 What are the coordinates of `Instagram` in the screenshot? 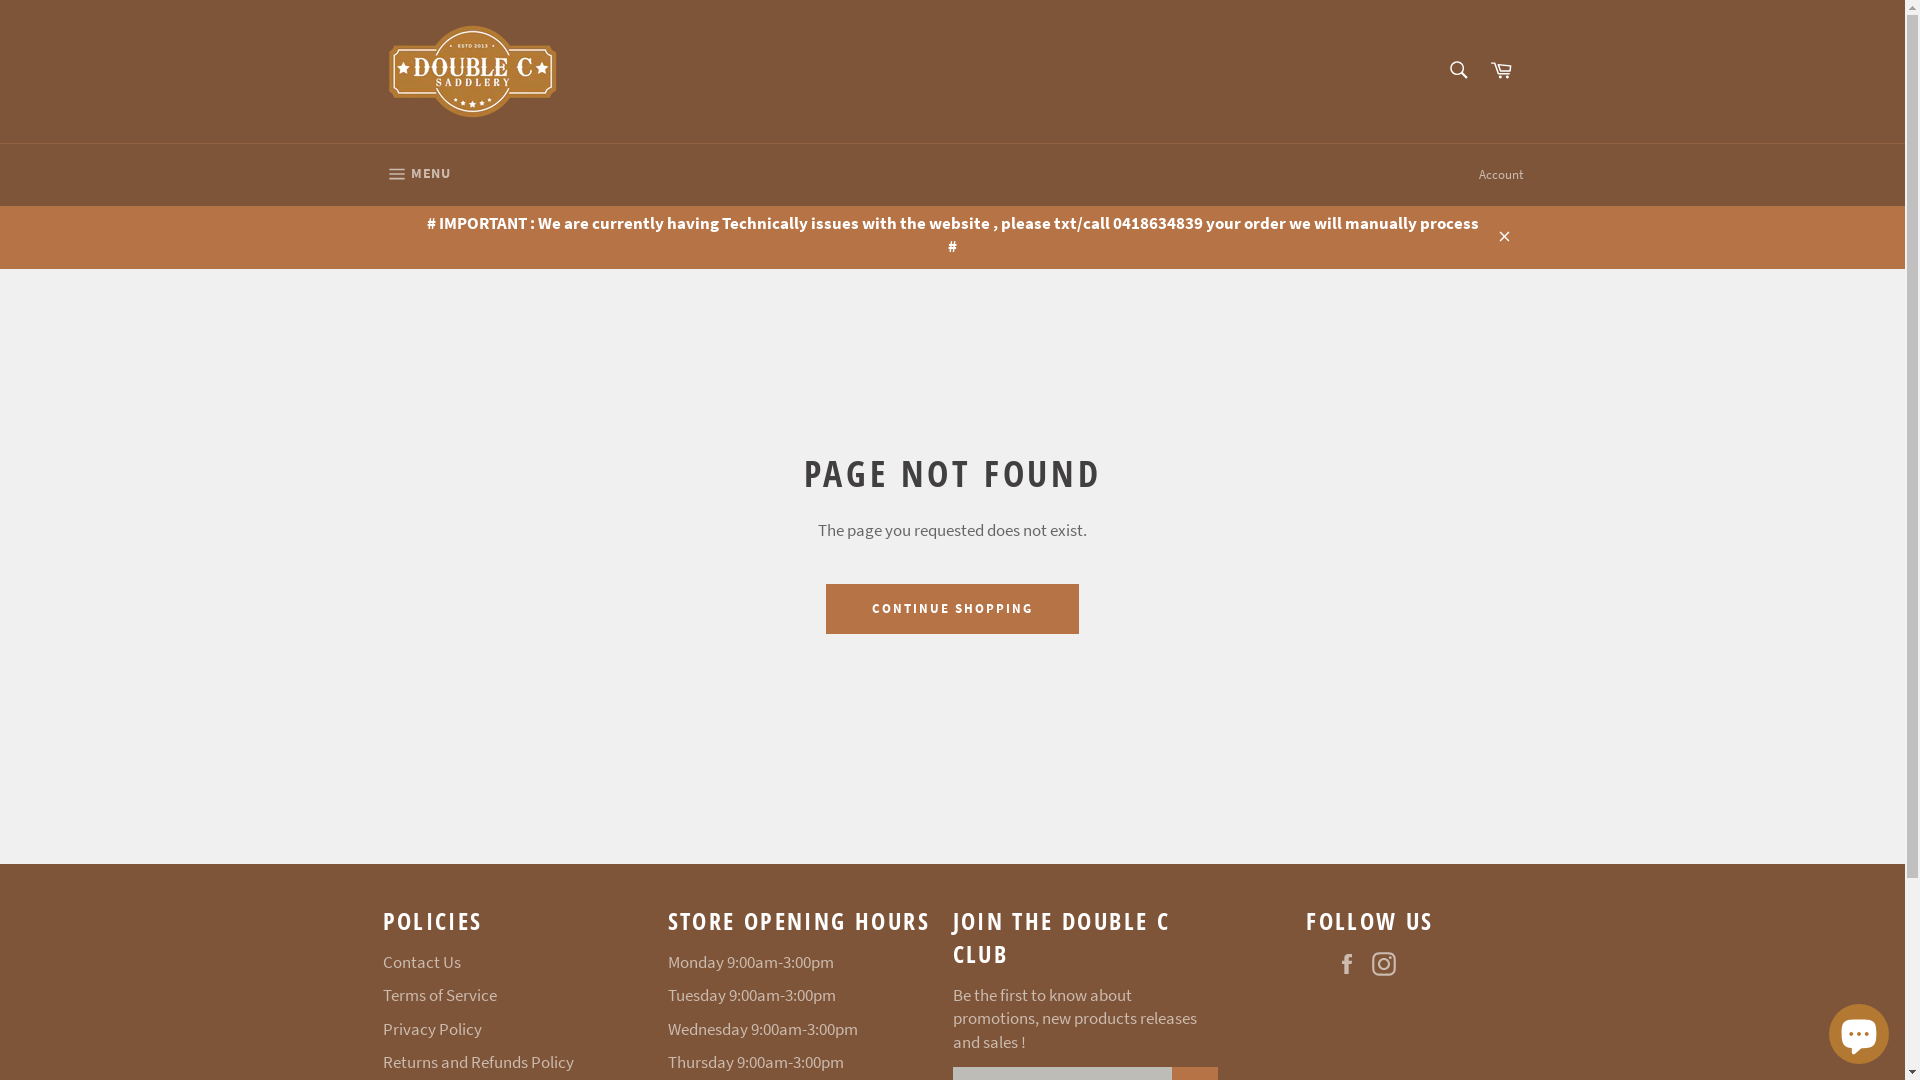 It's located at (1389, 964).